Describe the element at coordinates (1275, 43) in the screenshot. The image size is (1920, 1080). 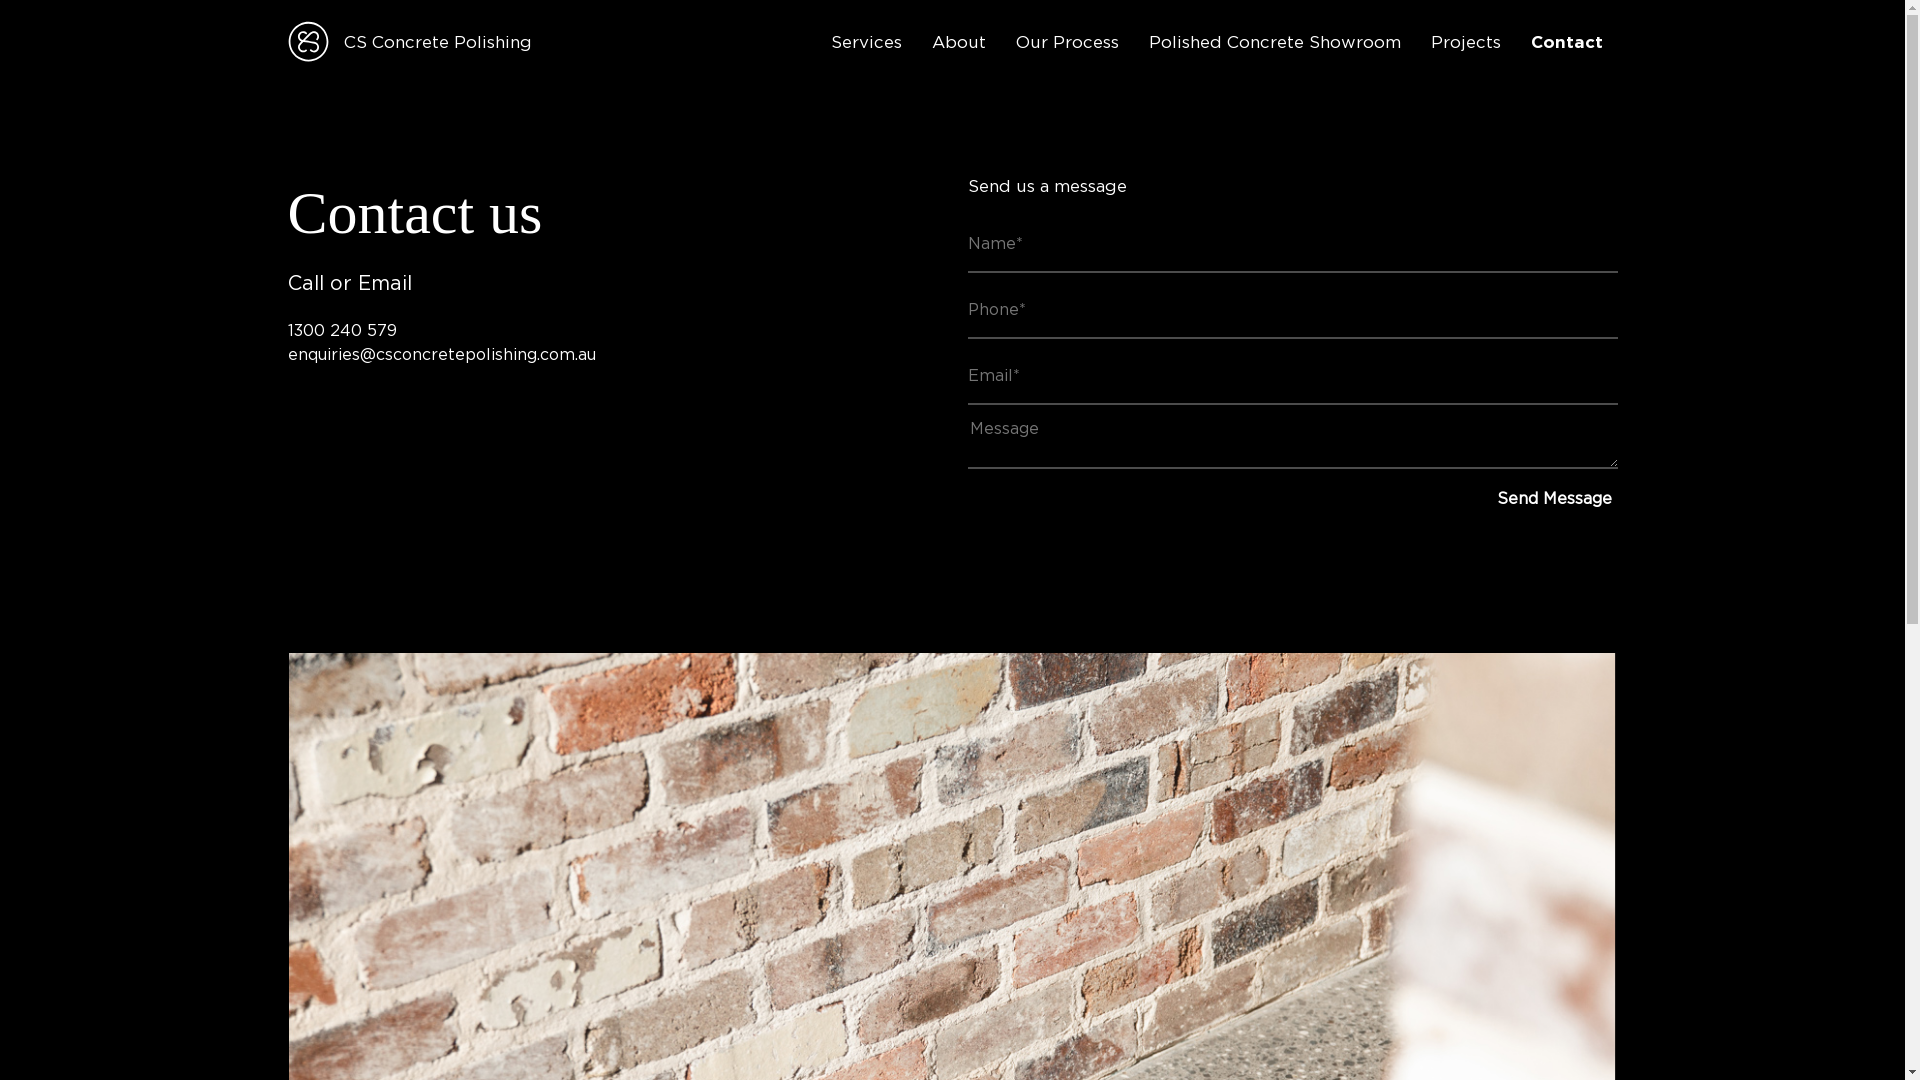
I see `Polished Concrete Showroom` at that location.